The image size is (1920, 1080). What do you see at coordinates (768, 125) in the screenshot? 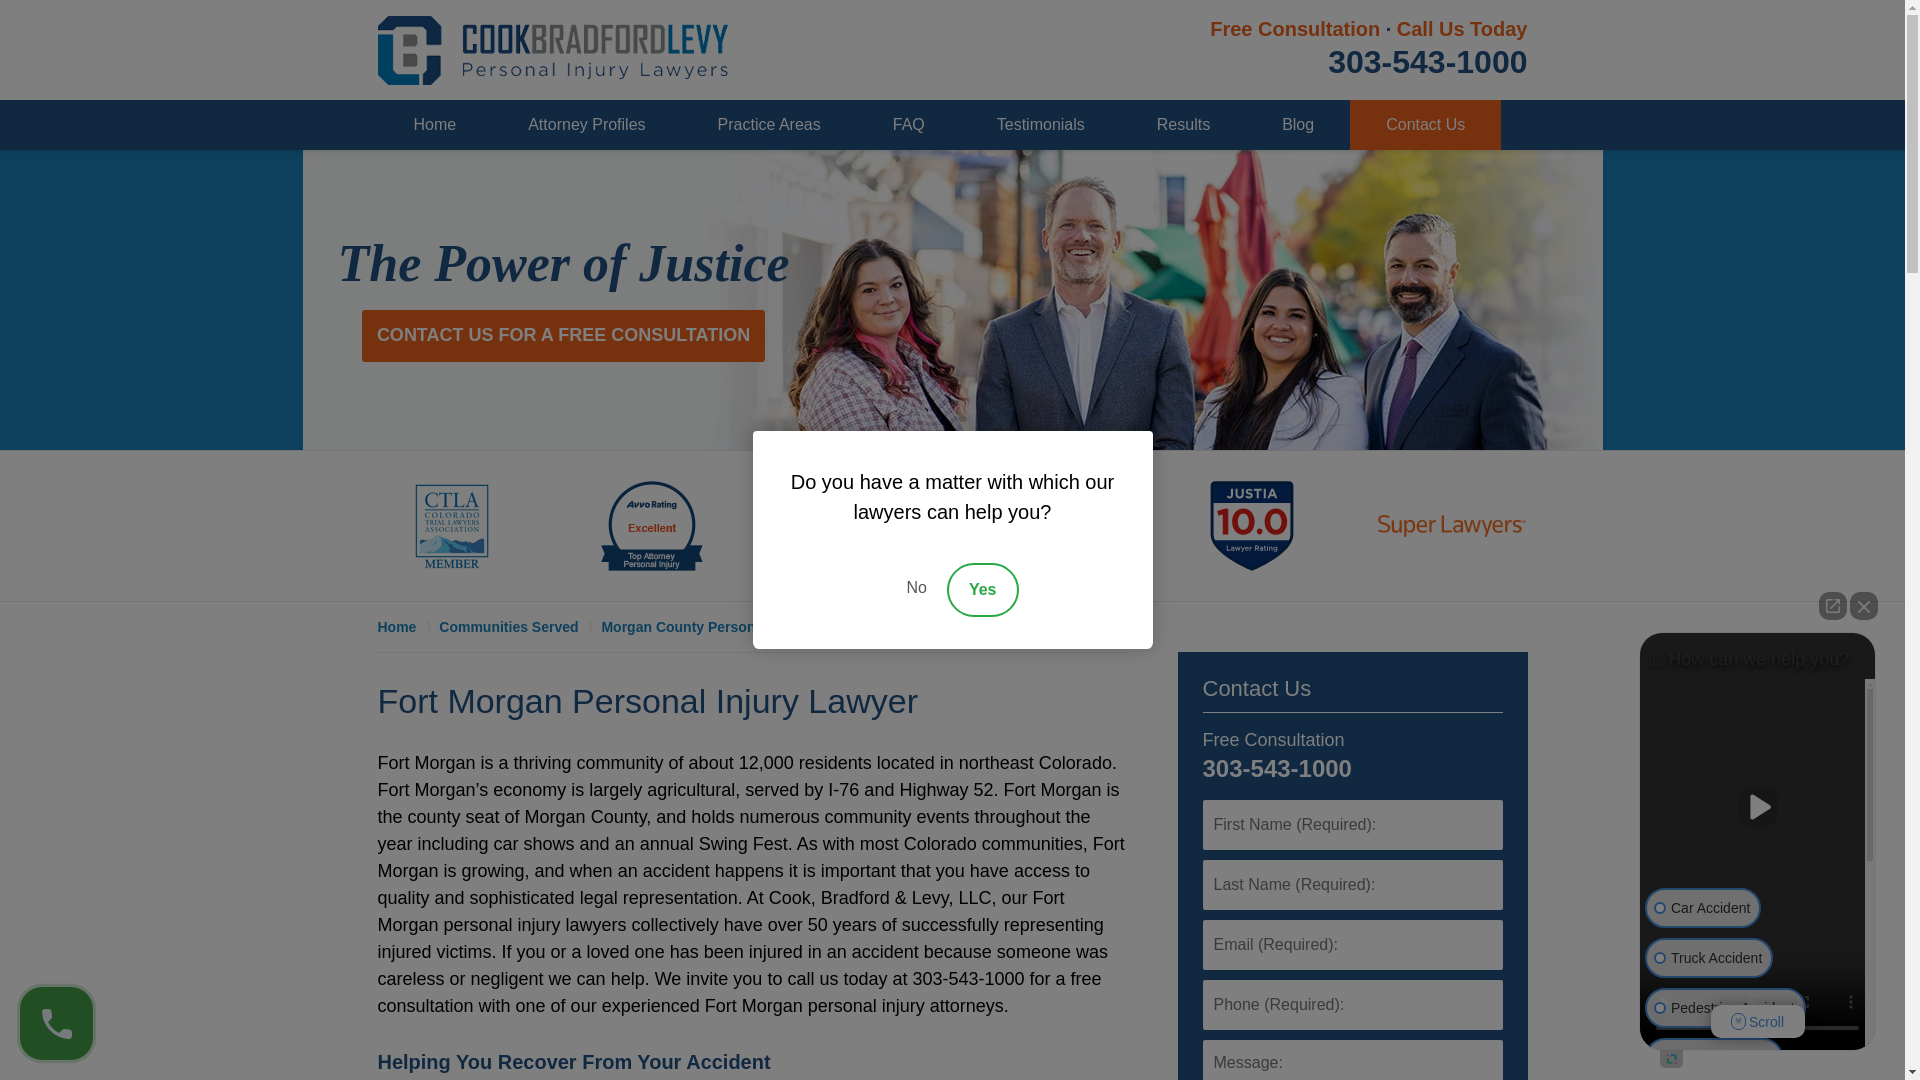
I see `Practice Areas` at bounding box center [768, 125].